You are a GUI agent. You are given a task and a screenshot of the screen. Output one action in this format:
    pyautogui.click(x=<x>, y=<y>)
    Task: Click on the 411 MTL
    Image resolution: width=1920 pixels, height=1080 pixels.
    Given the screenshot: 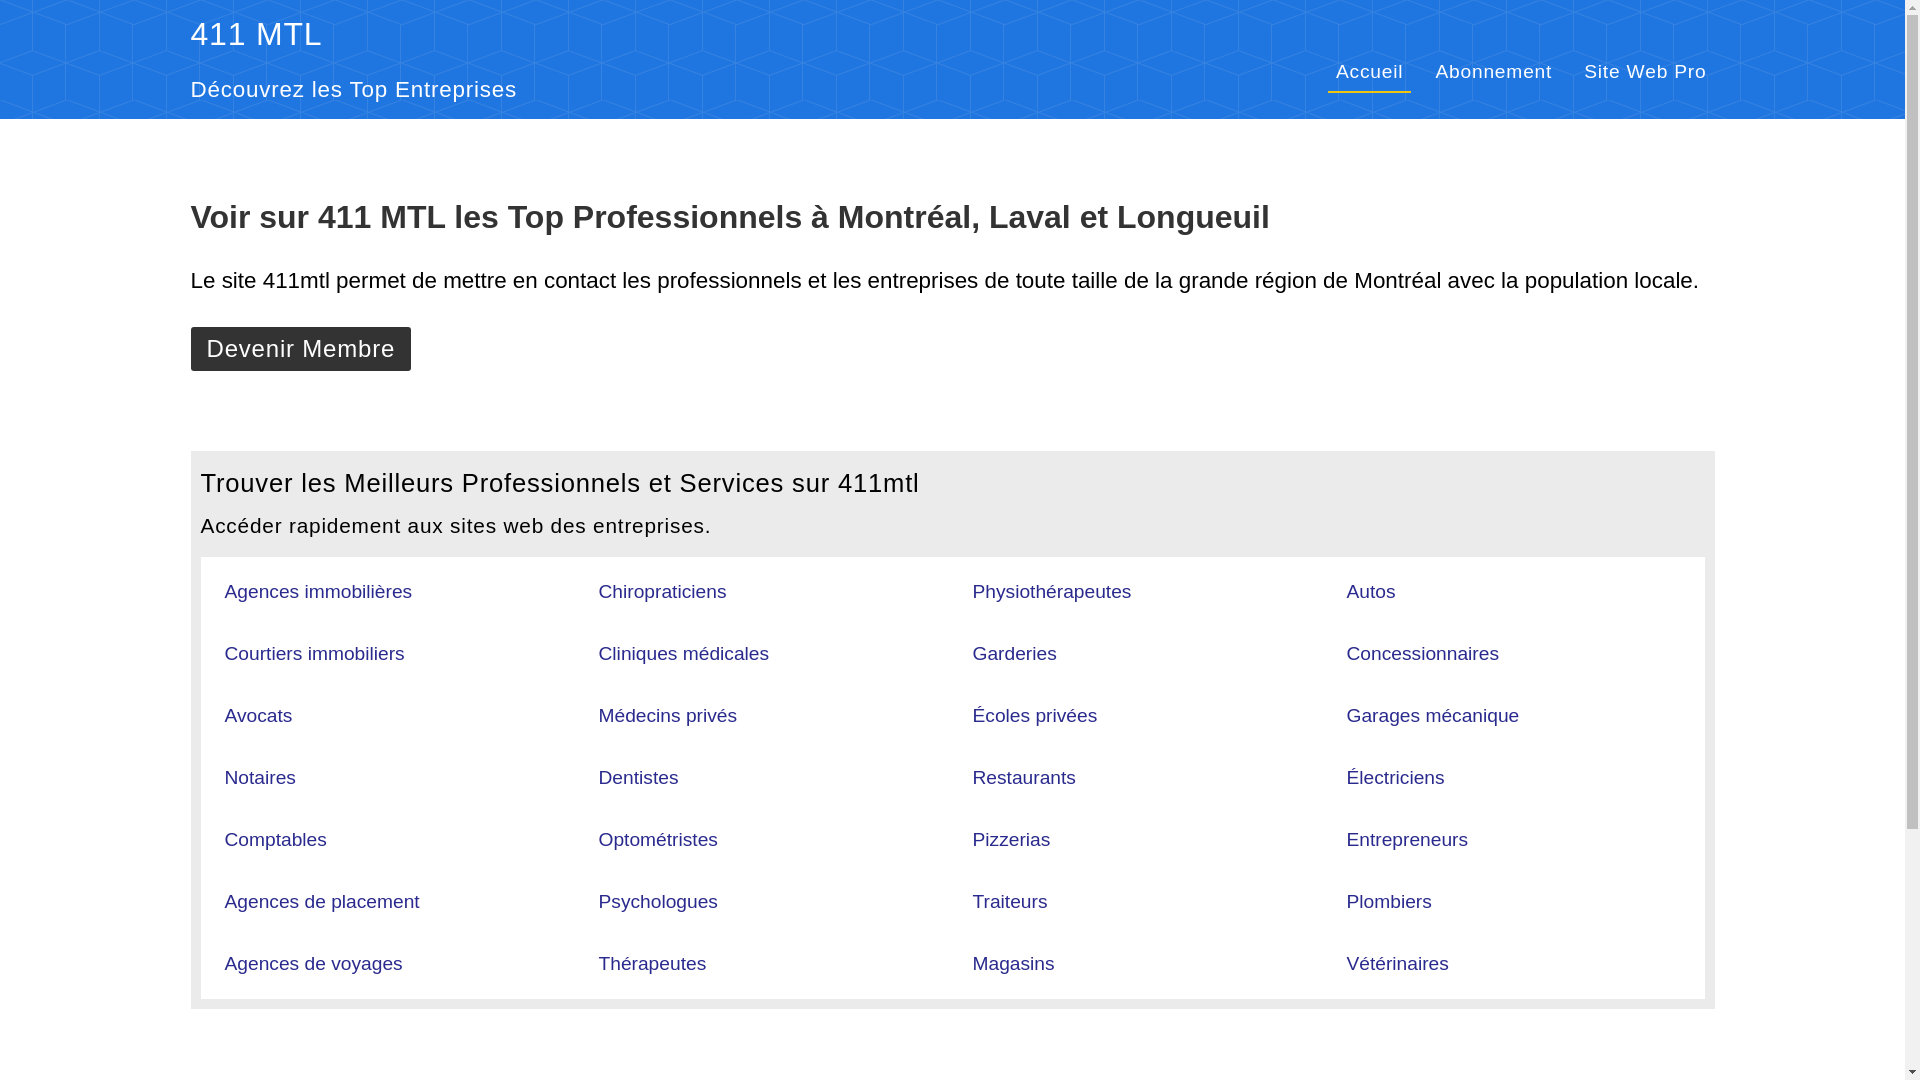 What is the action you would take?
    pyautogui.click(x=256, y=34)
    